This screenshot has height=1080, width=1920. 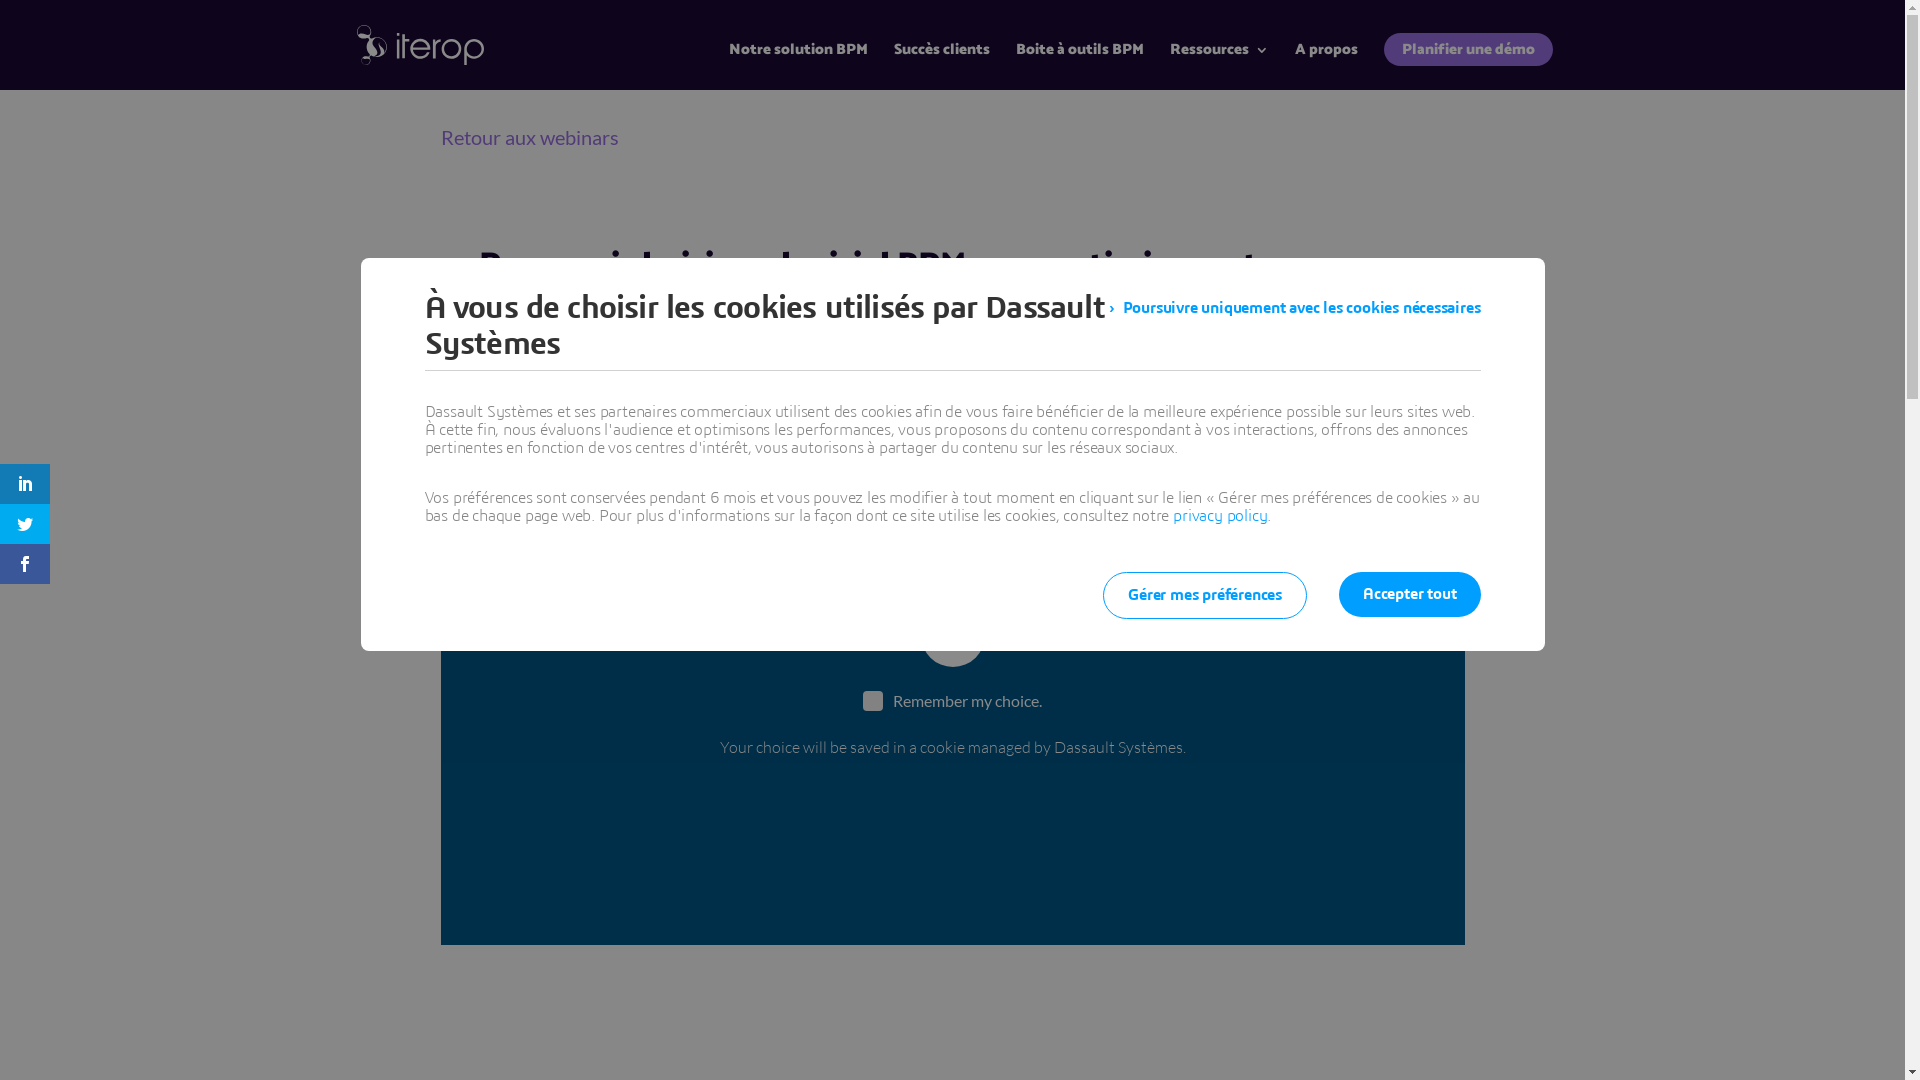 I want to click on A propos, so click(x=1326, y=66).